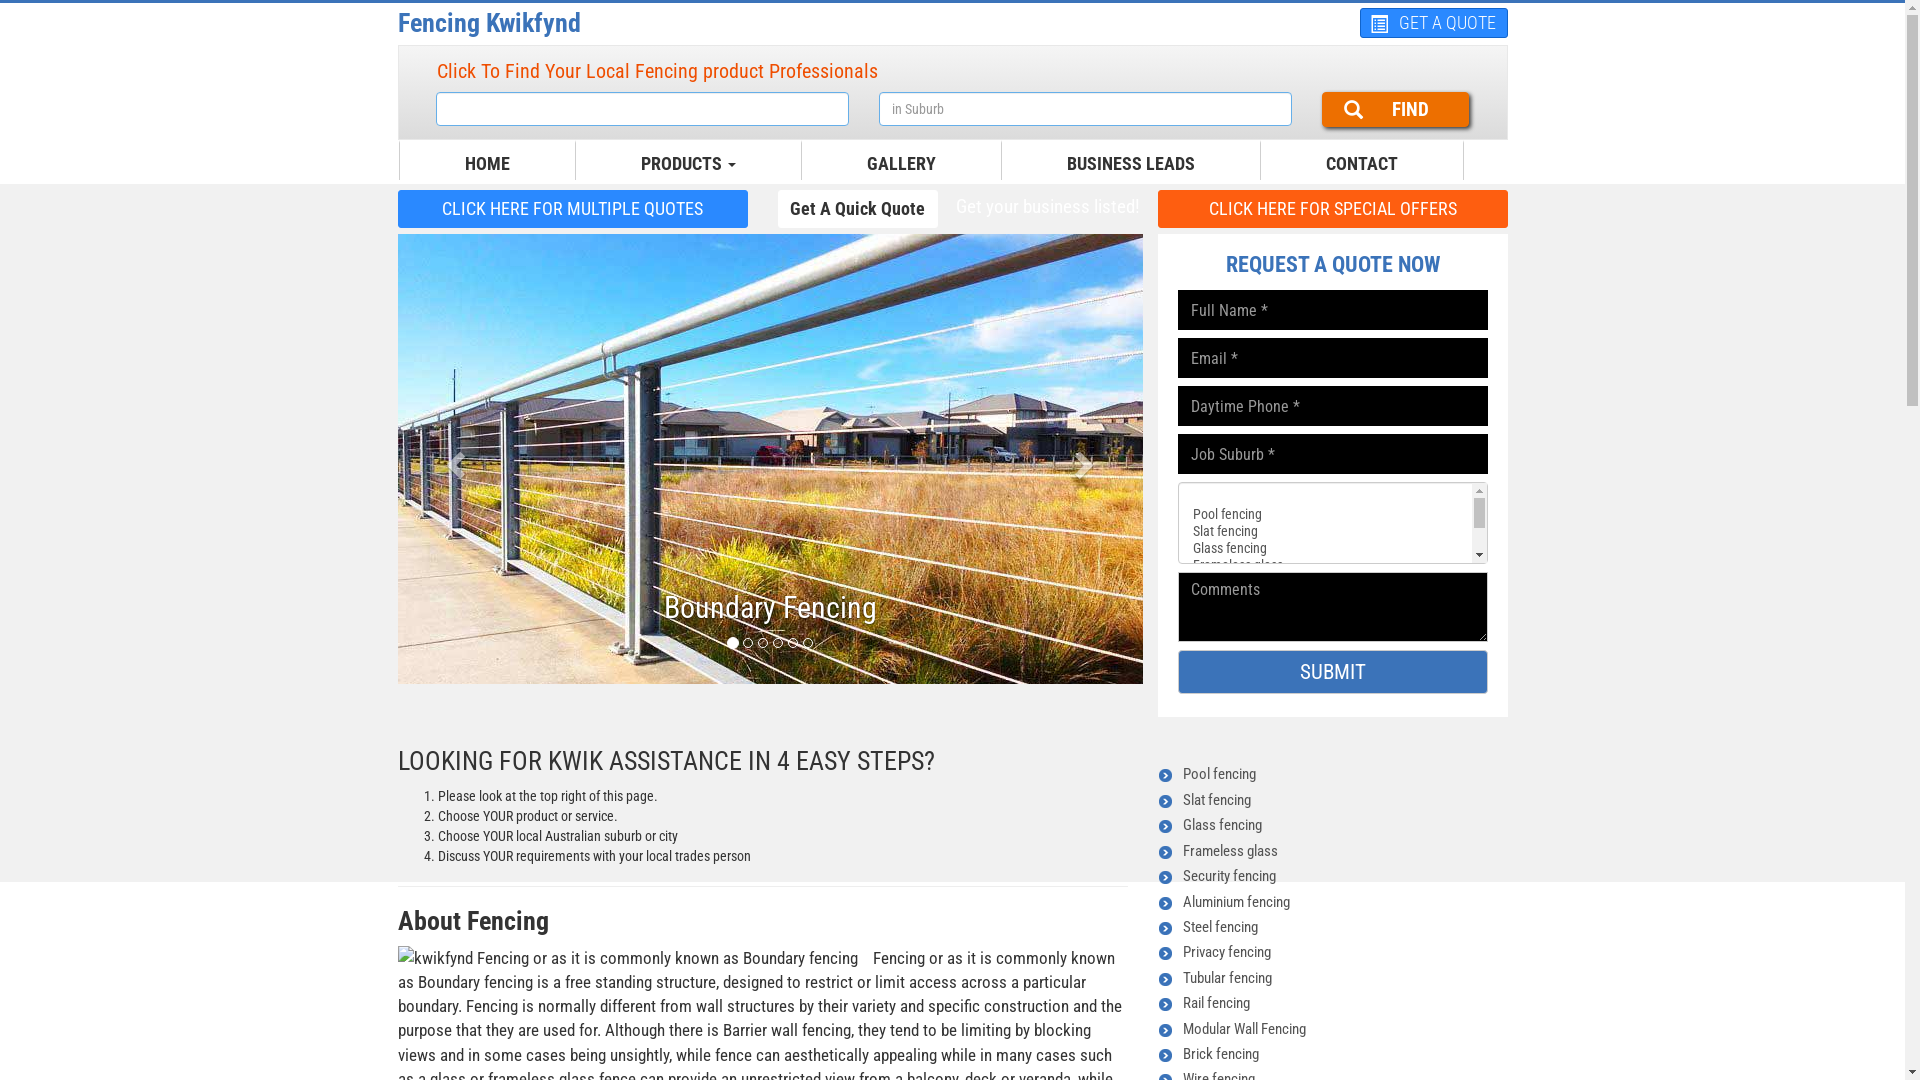 Image resolution: width=1920 pixels, height=1080 pixels. Describe the element at coordinates (858, 208) in the screenshot. I see `Get A Quick Quote` at that location.